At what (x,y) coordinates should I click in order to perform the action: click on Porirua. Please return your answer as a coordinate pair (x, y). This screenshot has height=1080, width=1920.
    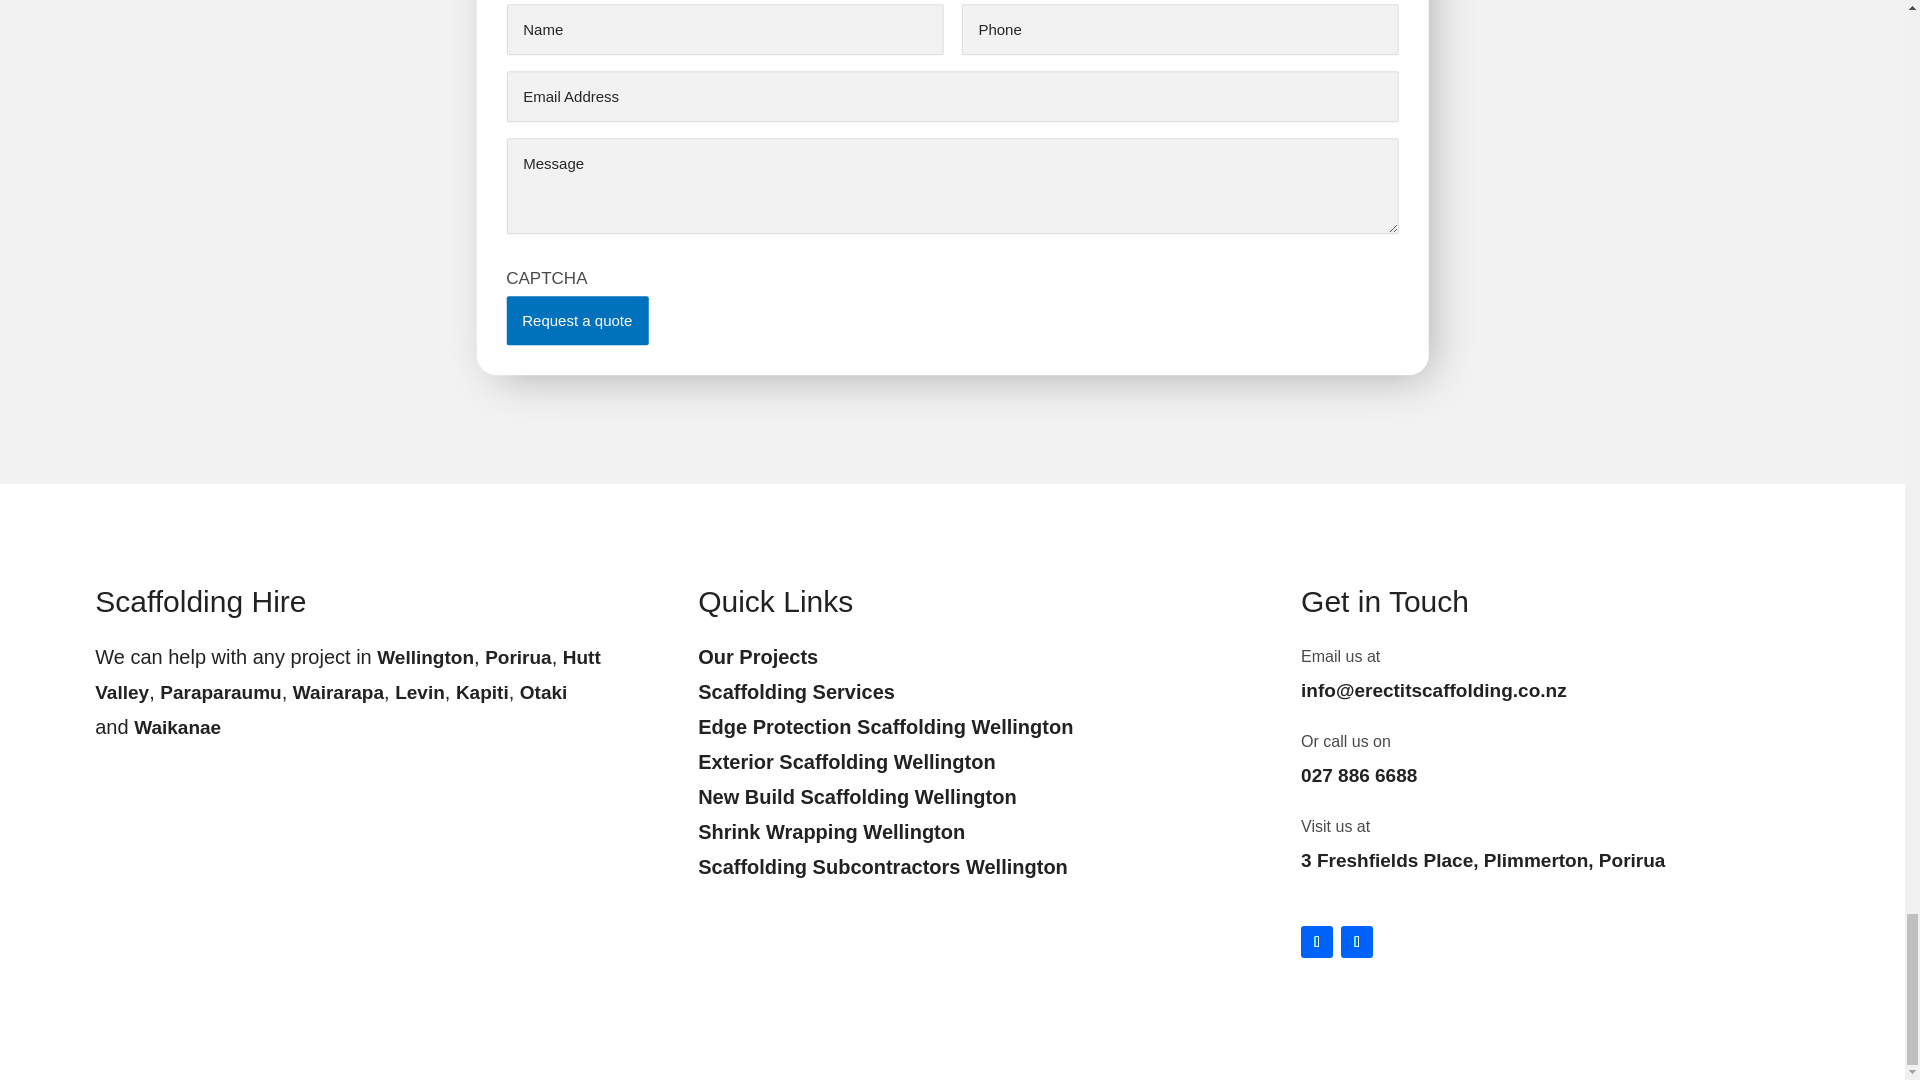
    Looking at the image, I should click on (518, 657).